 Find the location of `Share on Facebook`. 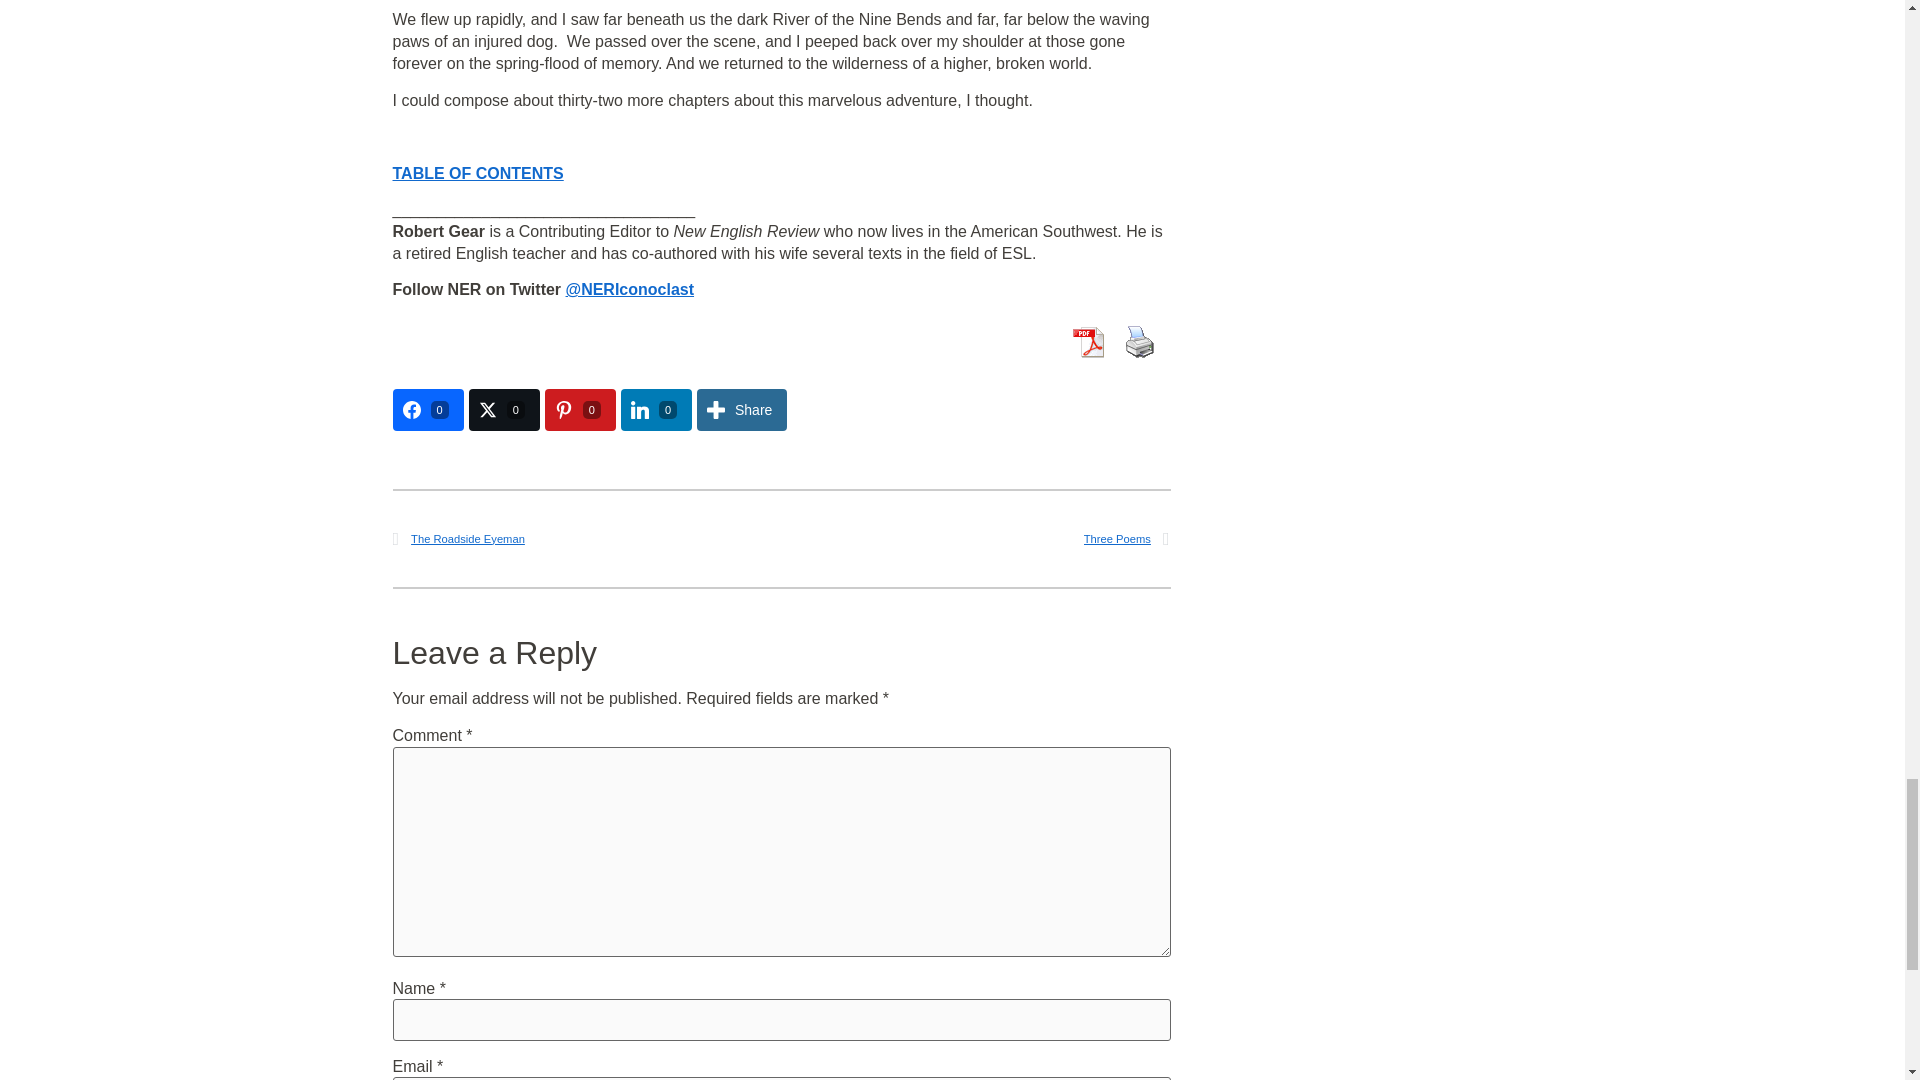

Share on Facebook is located at coordinates (426, 409).